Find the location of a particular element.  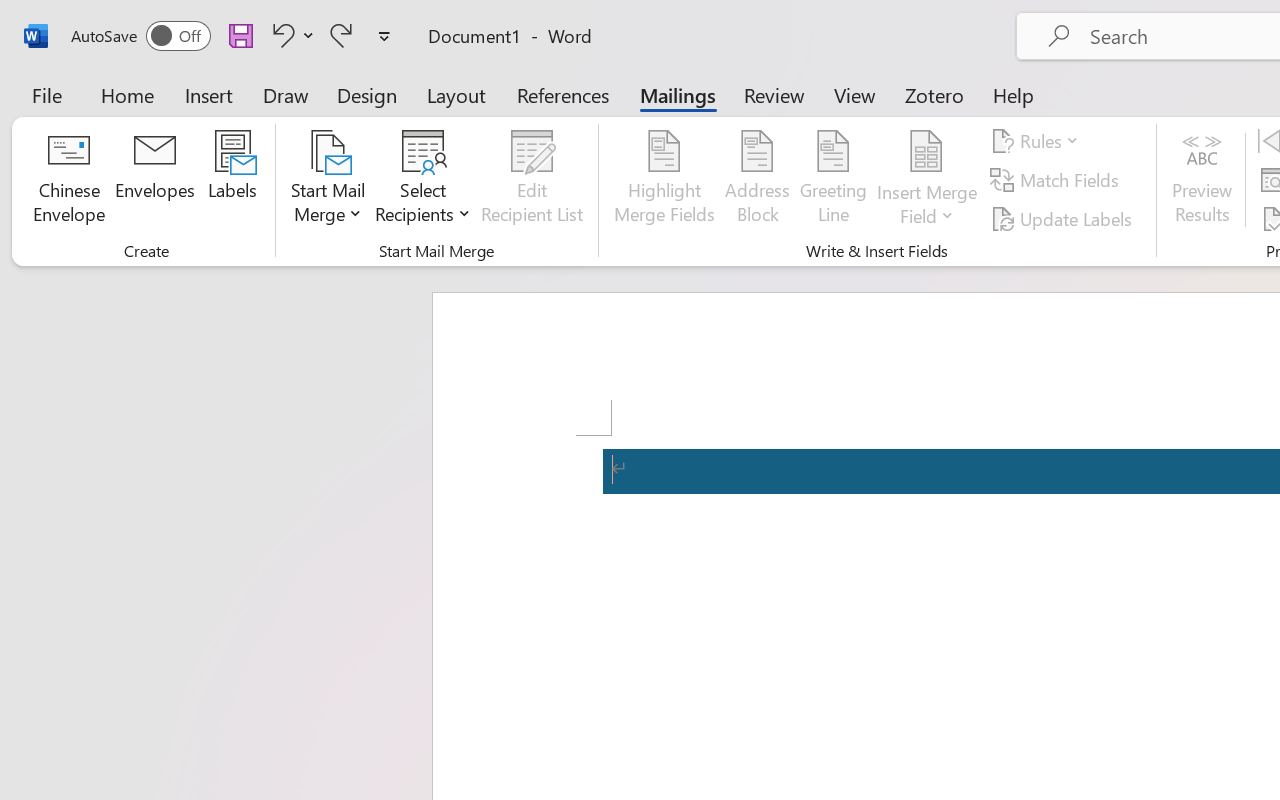

Envelopes... is located at coordinates (155, 180).